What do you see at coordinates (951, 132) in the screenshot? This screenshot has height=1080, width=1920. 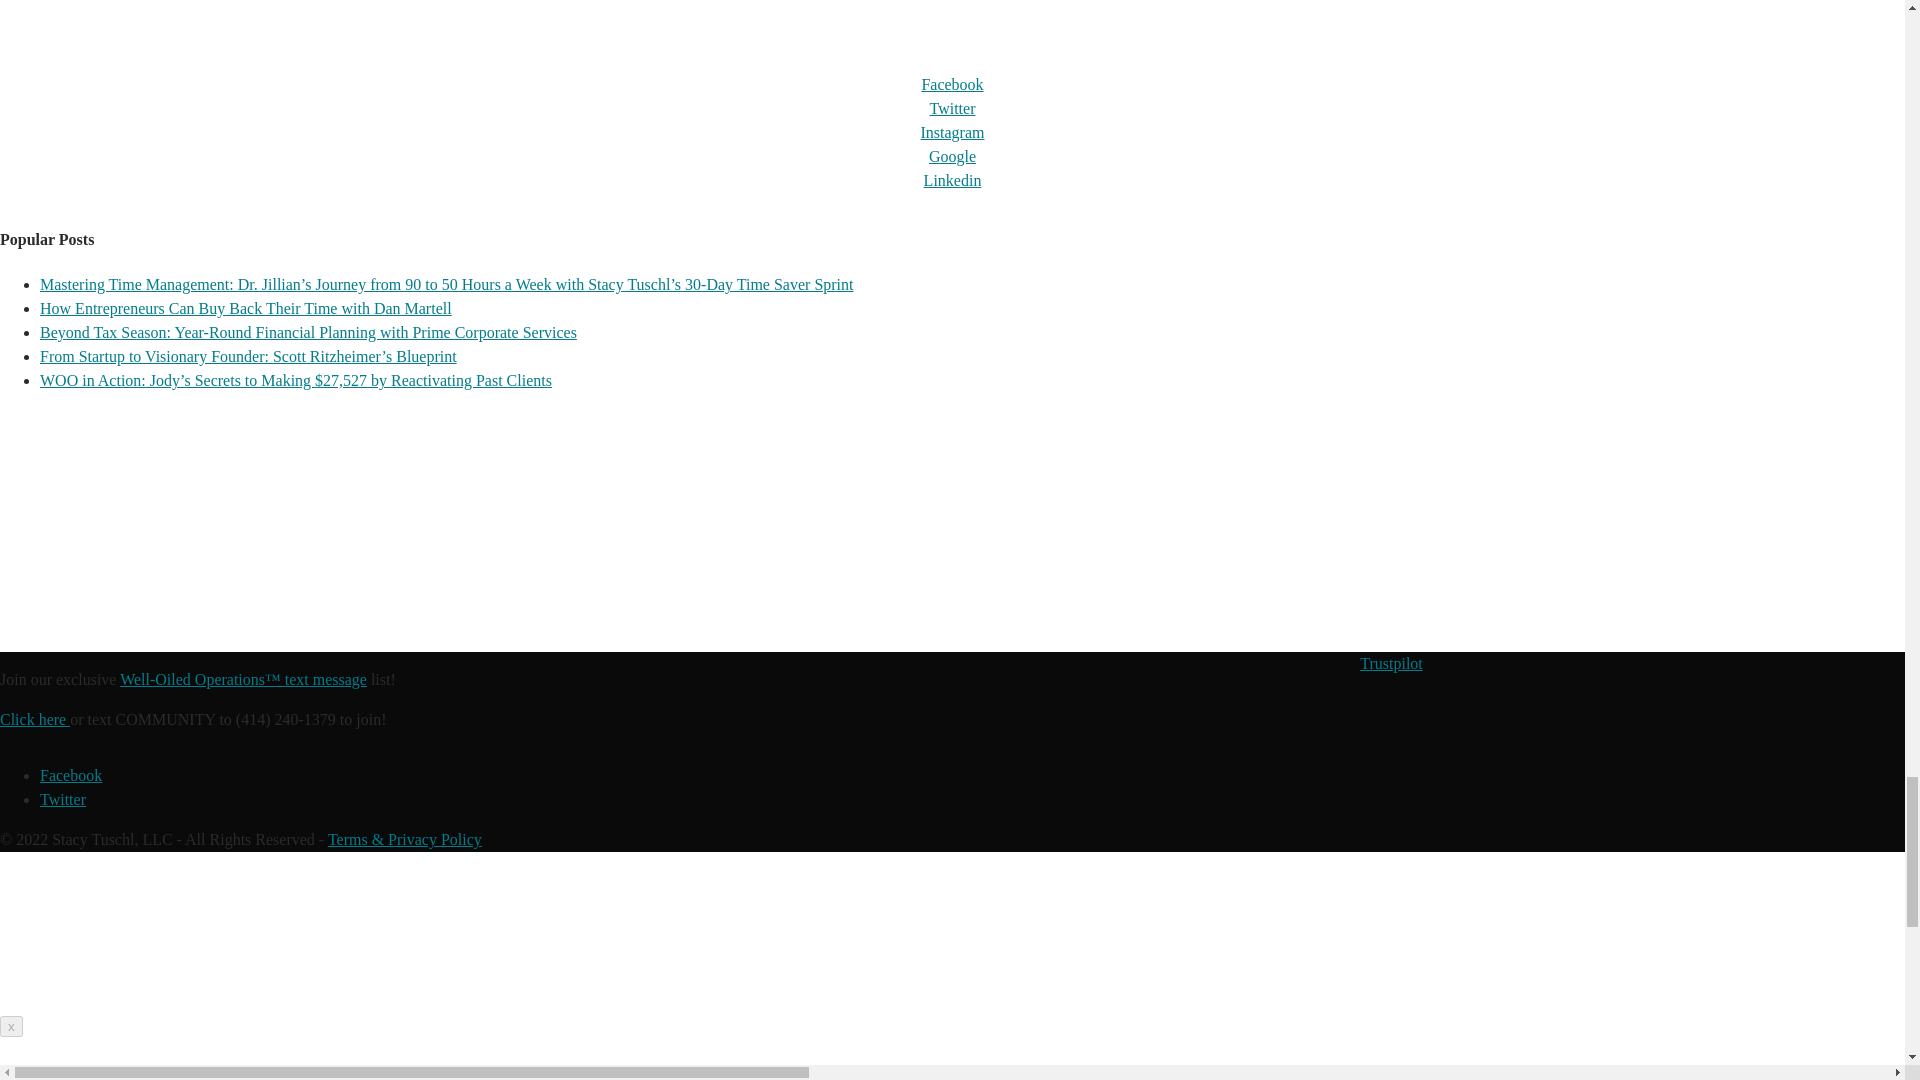 I see `Instagram` at bounding box center [951, 132].